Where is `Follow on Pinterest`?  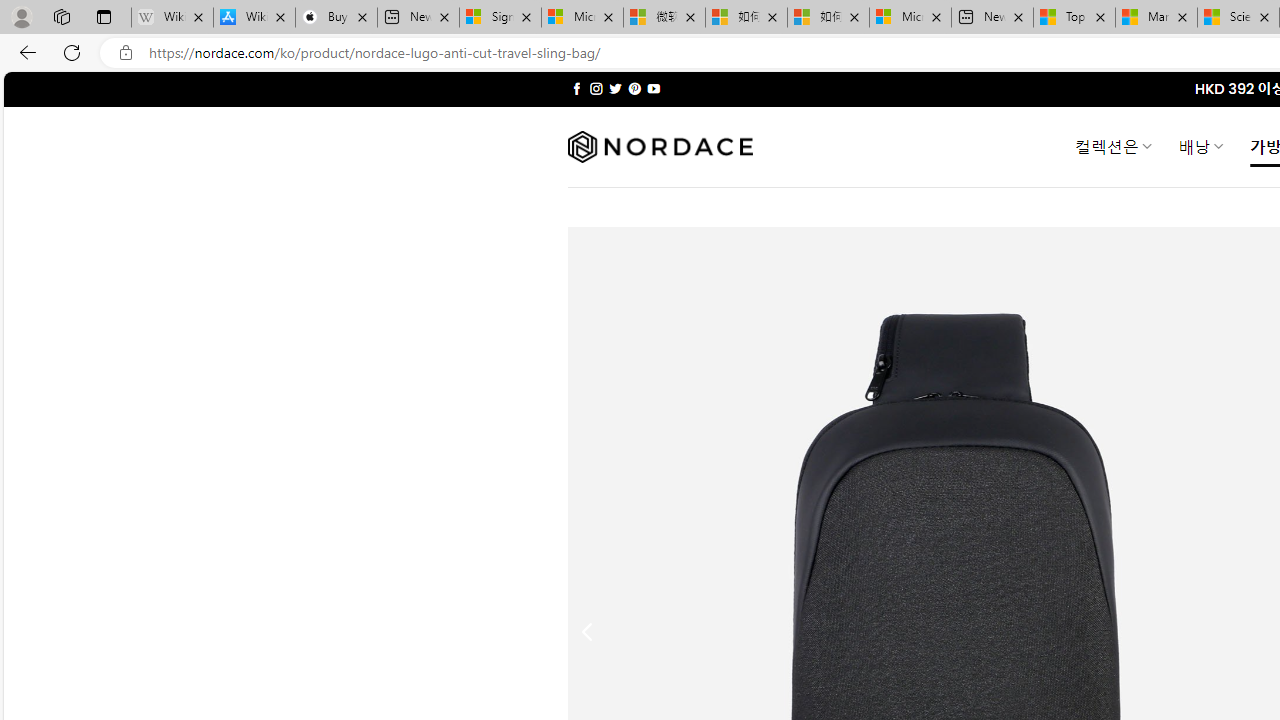 Follow on Pinterest is located at coordinates (634, 88).